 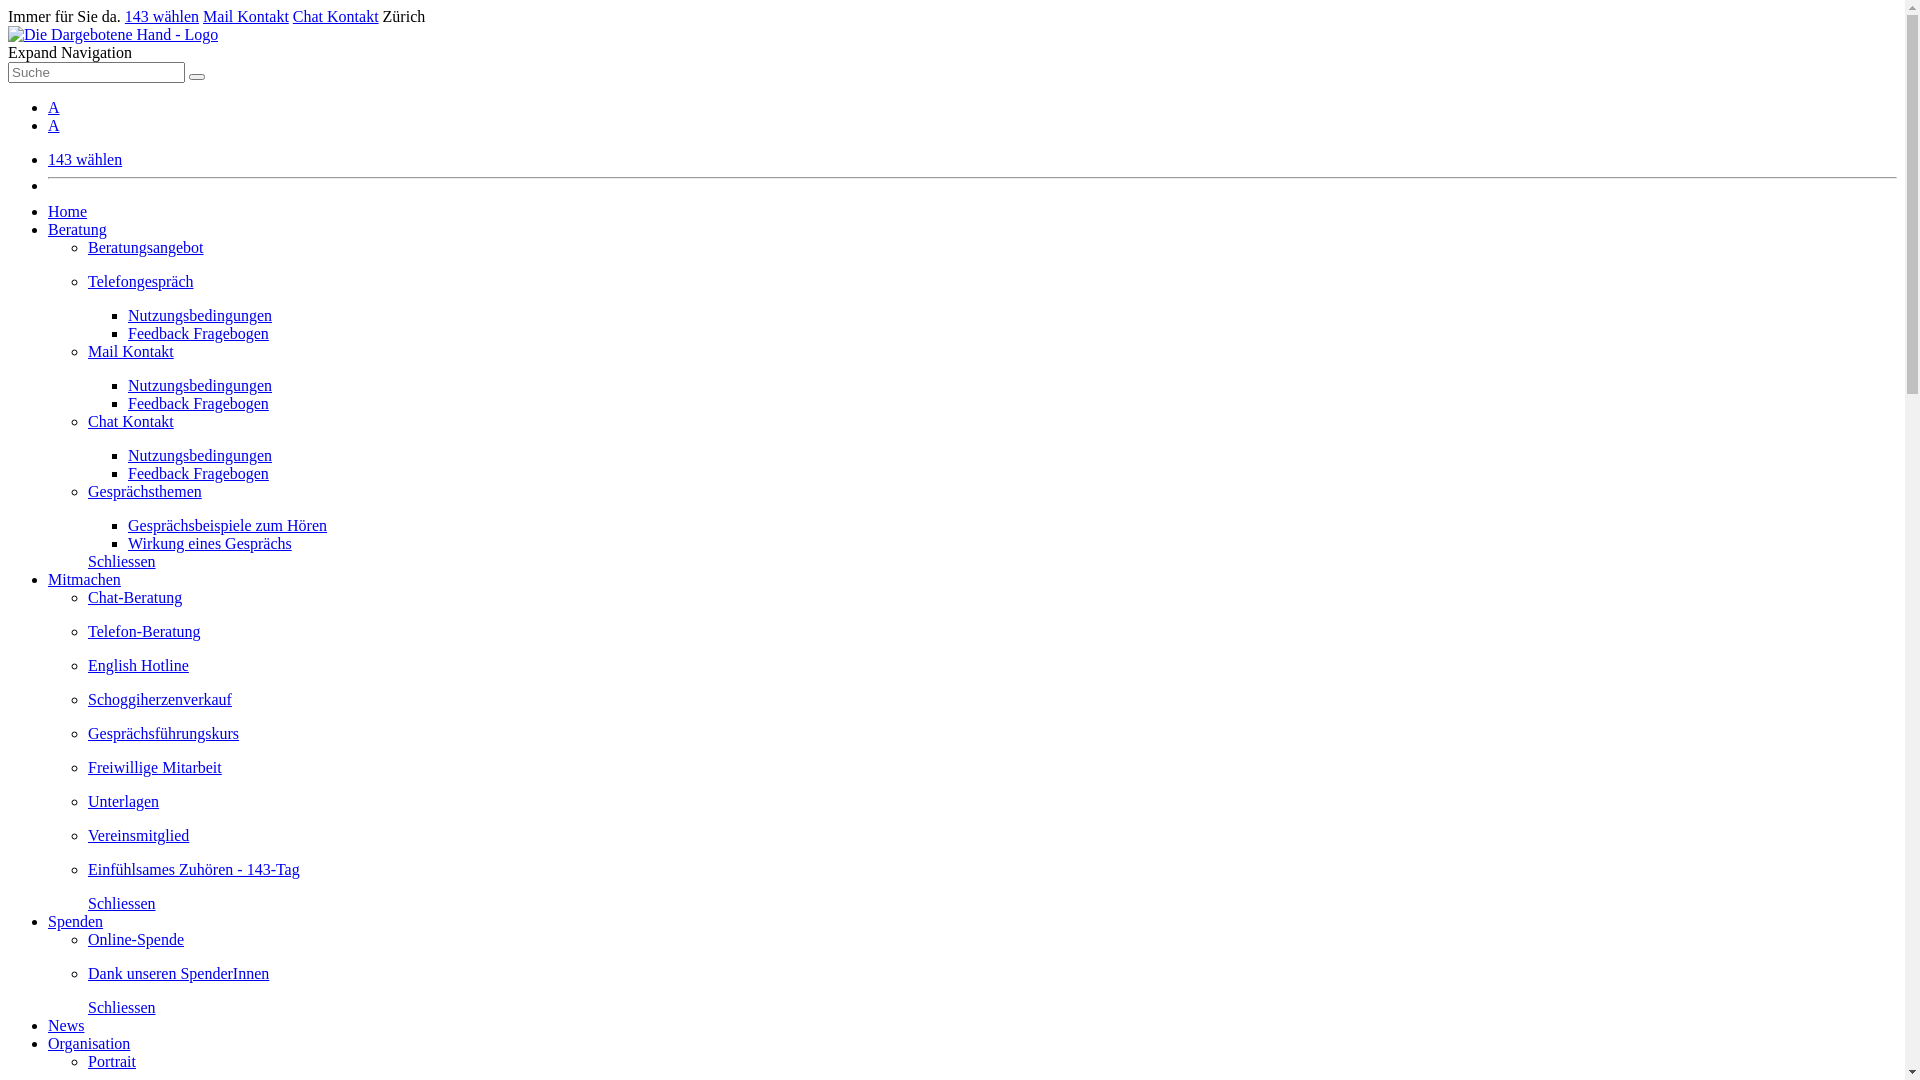 What do you see at coordinates (992, 776) in the screenshot?
I see `Freiwillige Mitarbeit` at bounding box center [992, 776].